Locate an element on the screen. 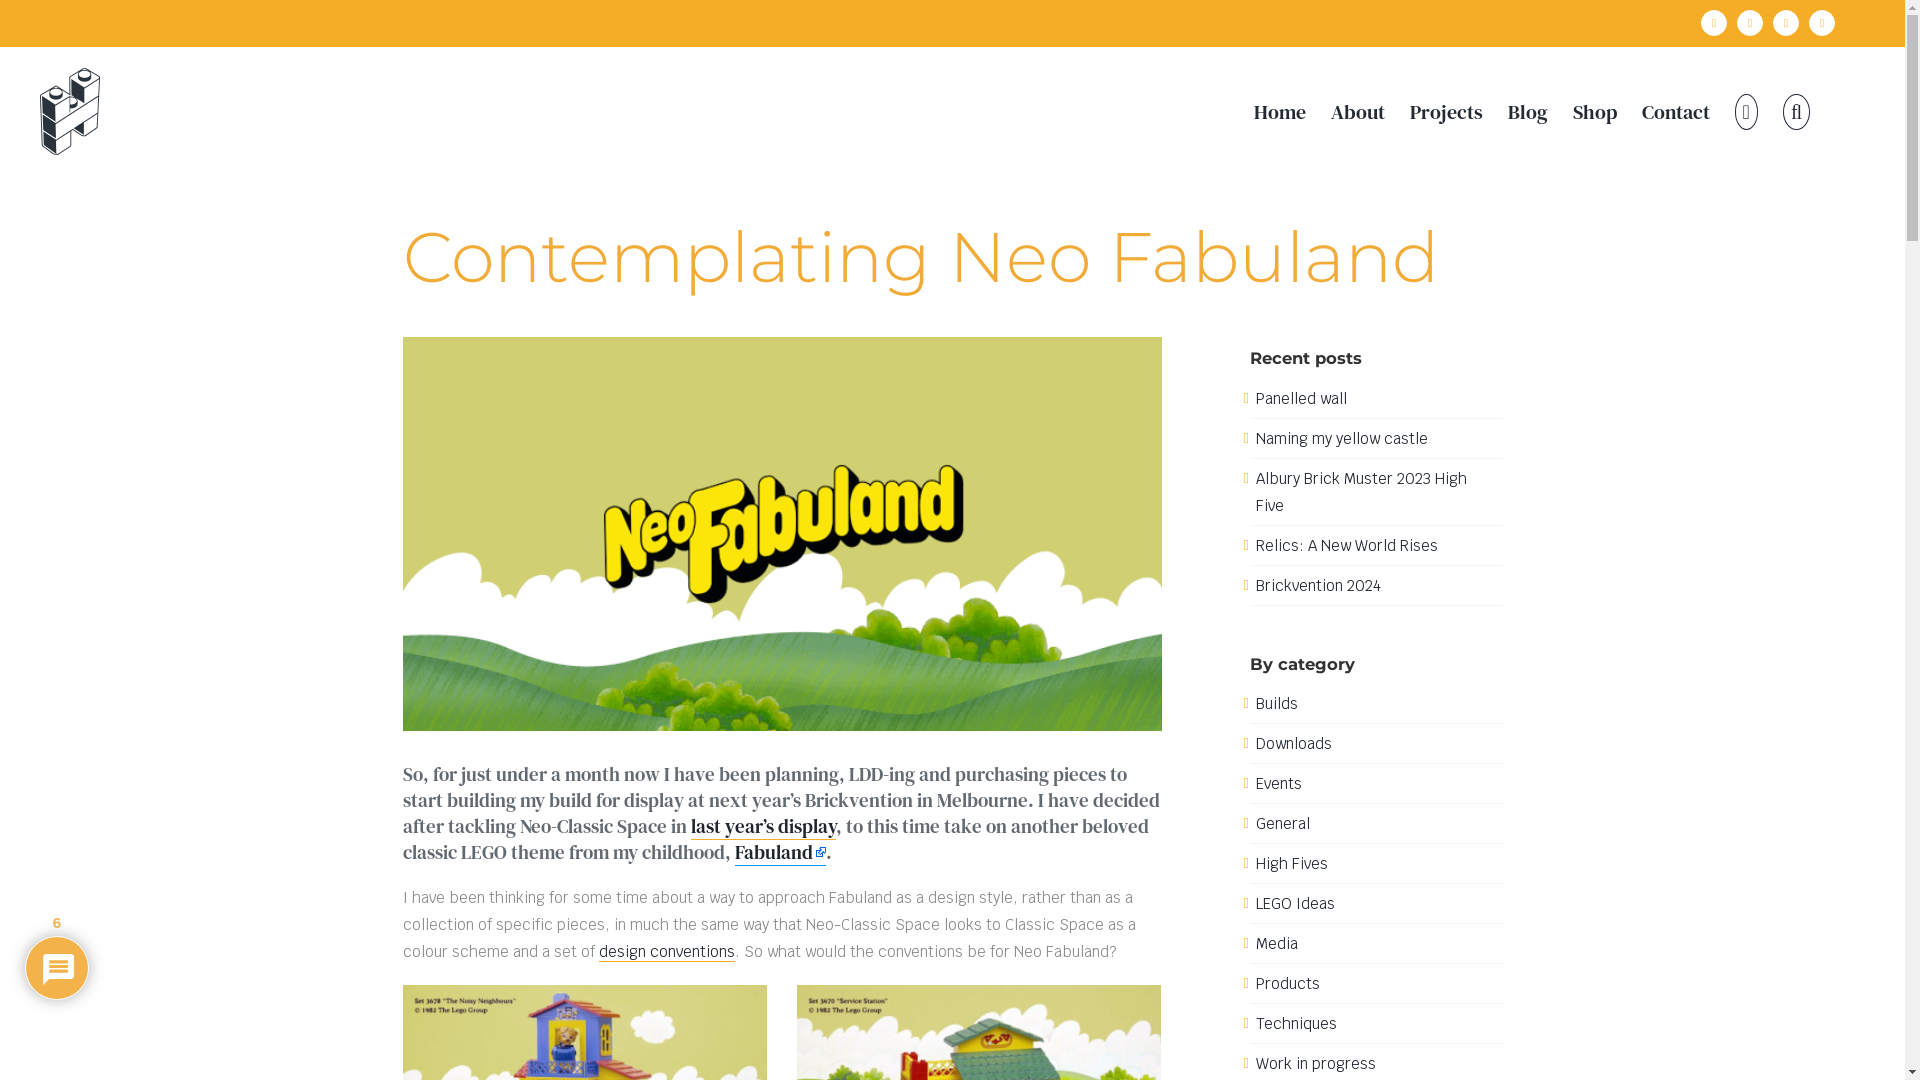 The height and width of the screenshot is (1080, 1920). Instagram is located at coordinates (1750, 23).